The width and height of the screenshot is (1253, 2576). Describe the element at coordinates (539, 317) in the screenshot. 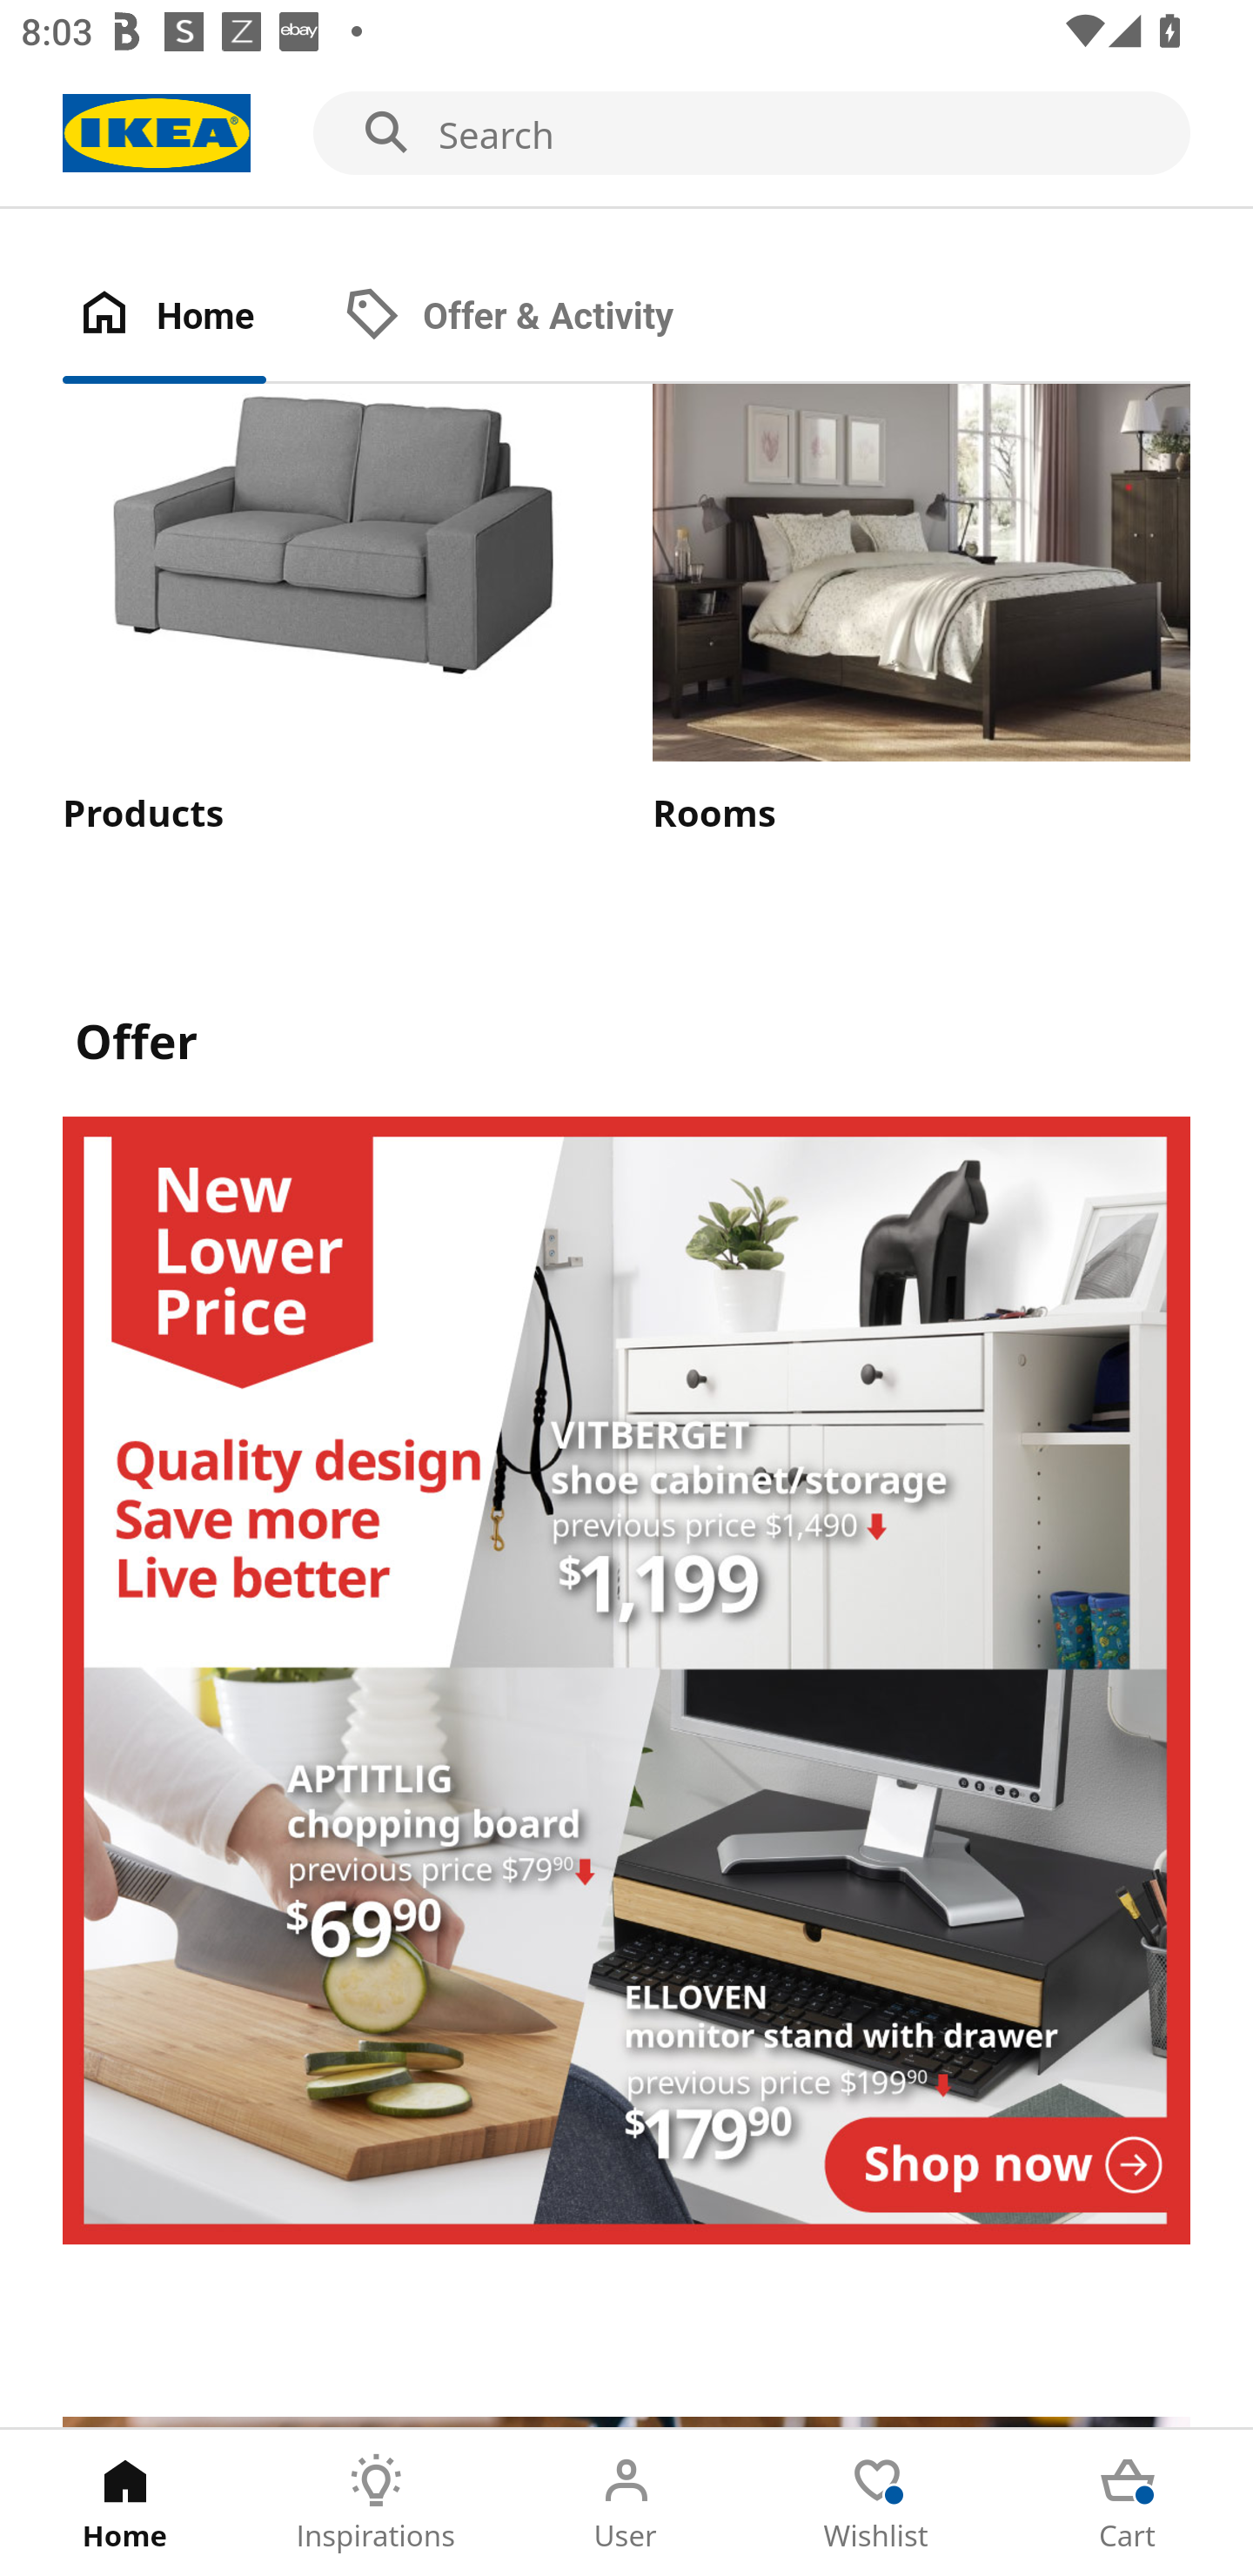

I see `Offer & Activity
Tab 2 of 2` at that location.